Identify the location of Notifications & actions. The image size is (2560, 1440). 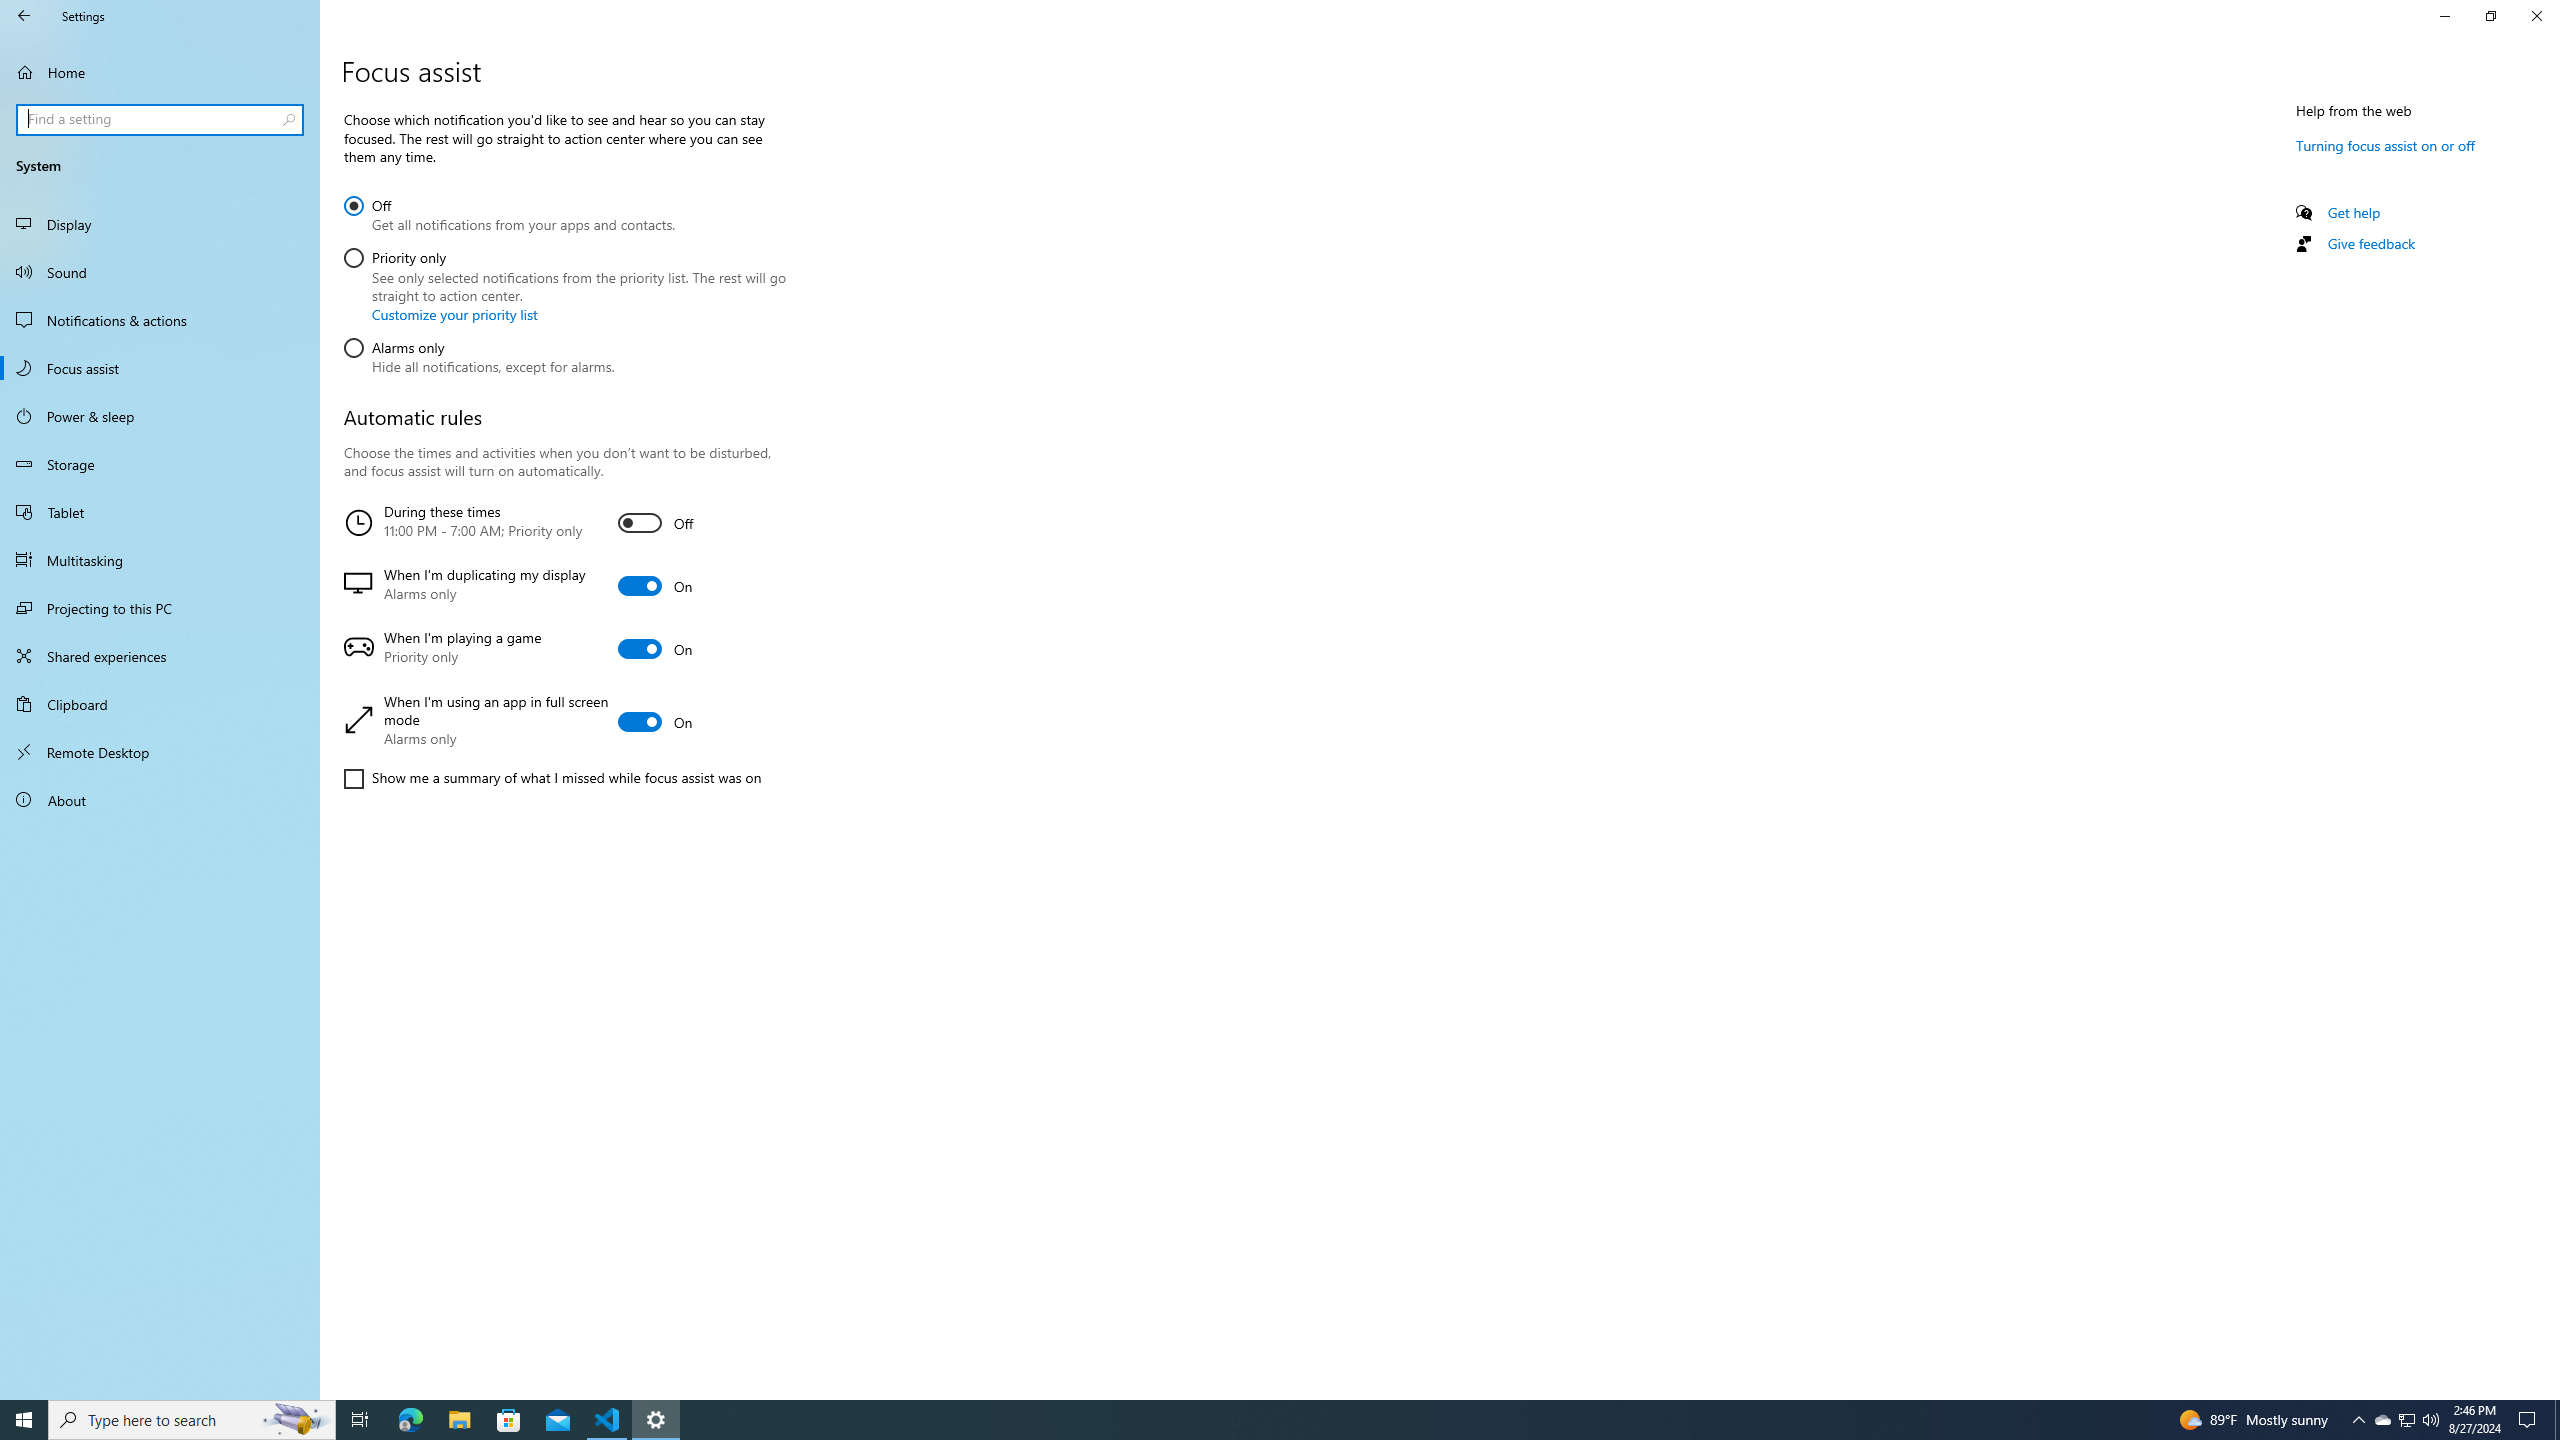
(160, 320).